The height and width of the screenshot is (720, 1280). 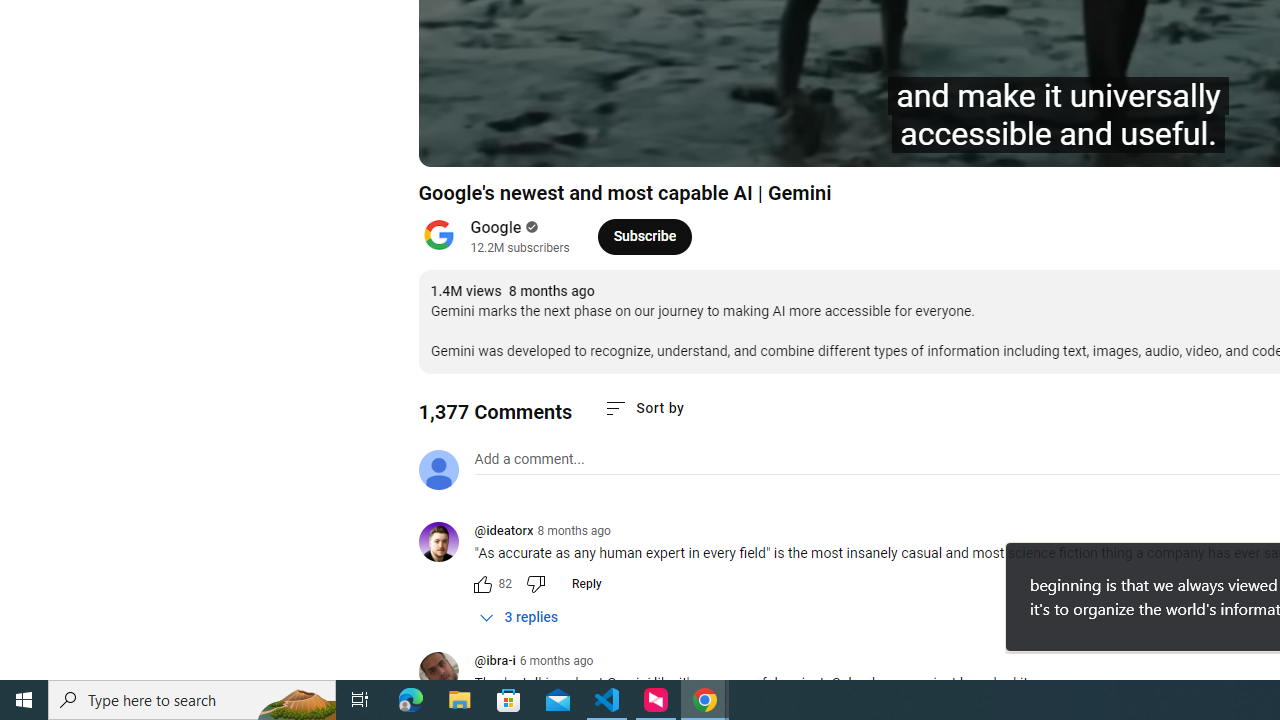 I want to click on 6 months ago, so click(x=556, y=661).